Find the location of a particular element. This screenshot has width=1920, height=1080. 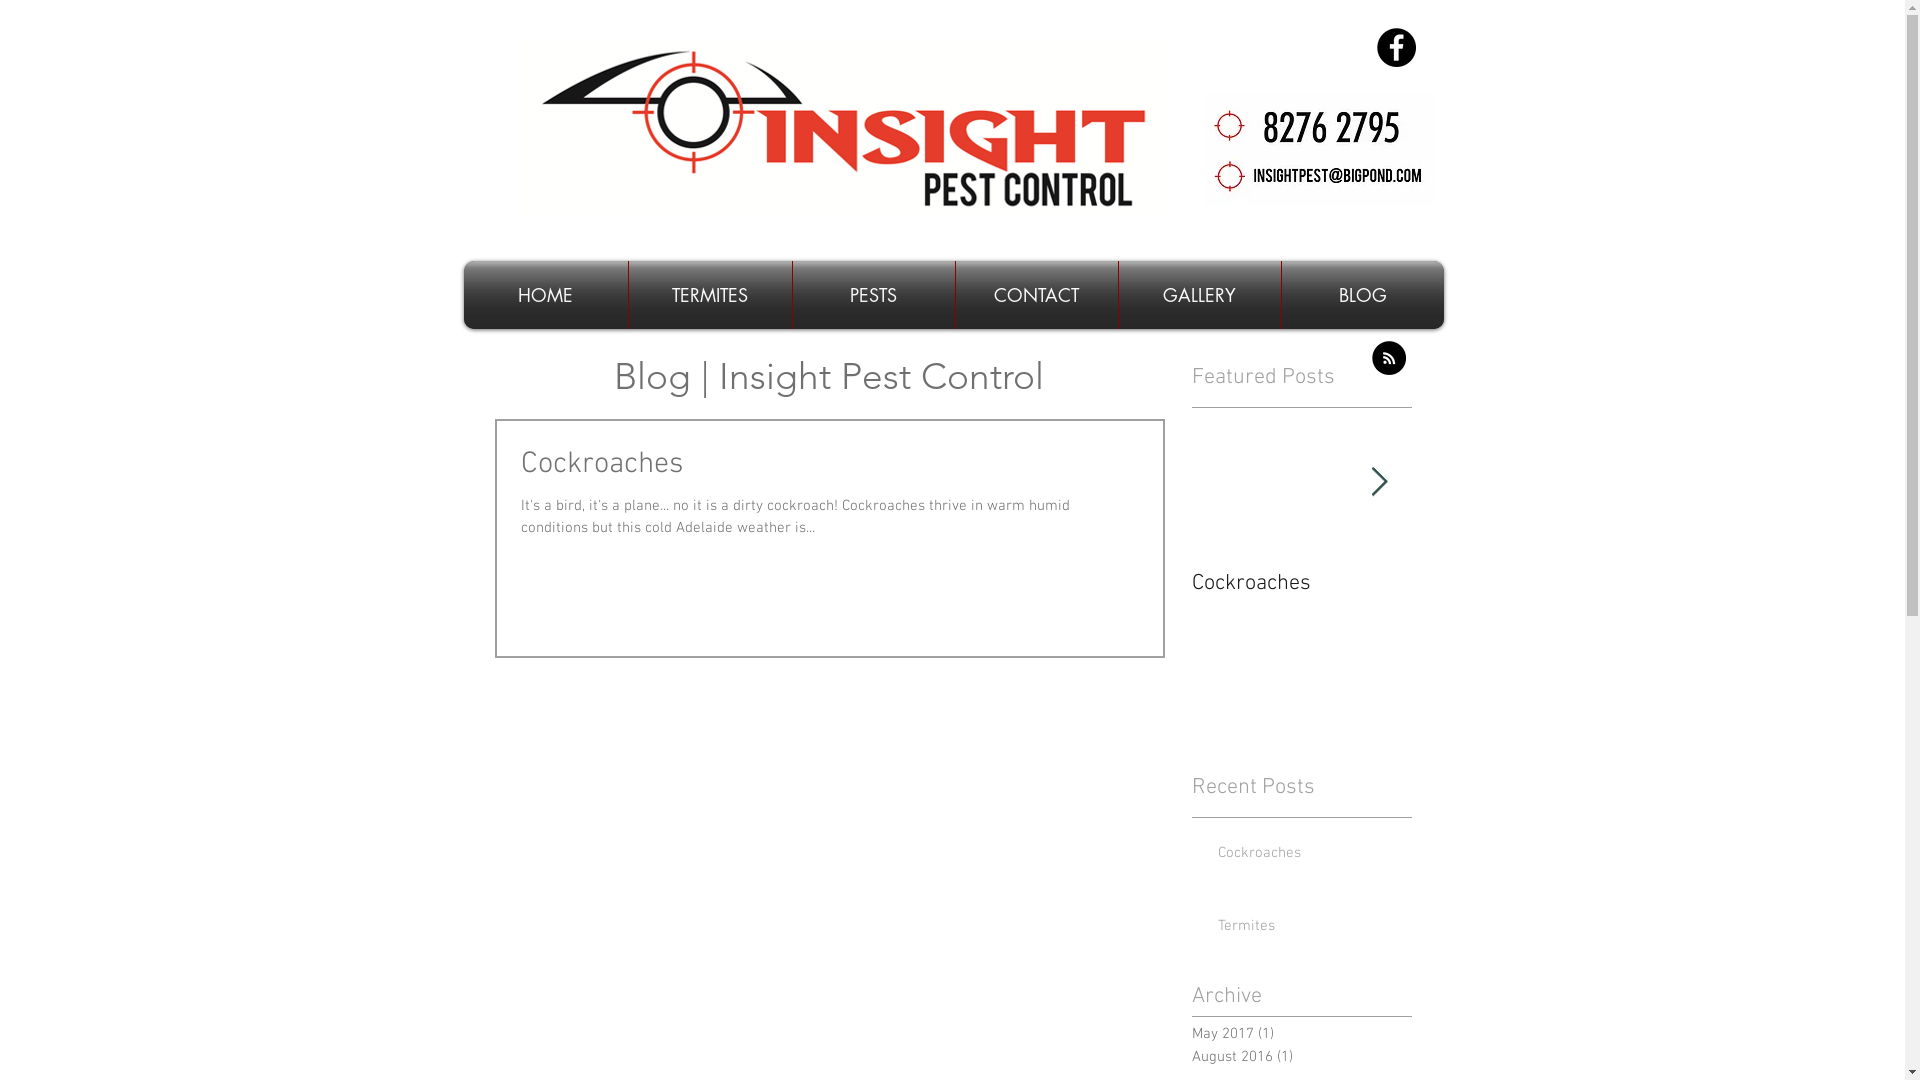

TERMITES is located at coordinates (710, 295).